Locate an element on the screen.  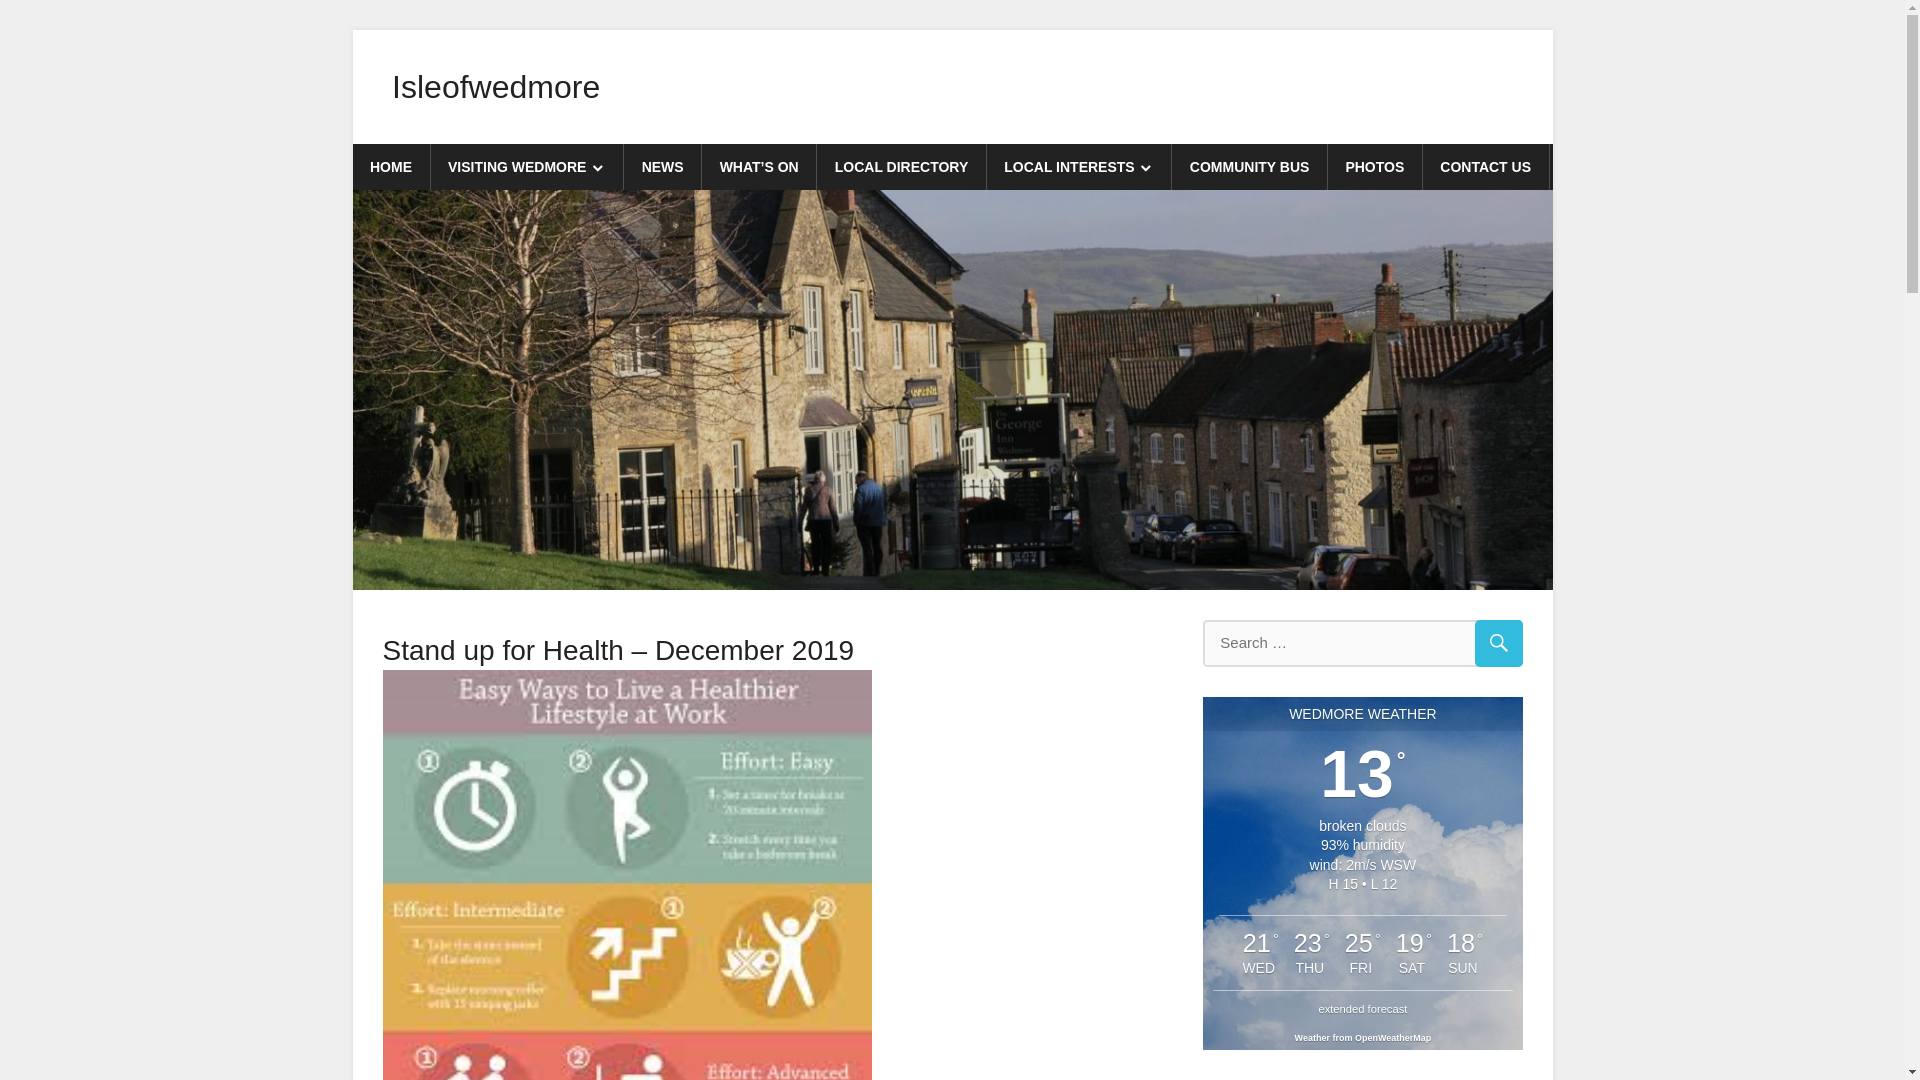
Search for: is located at coordinates (1362, 643).